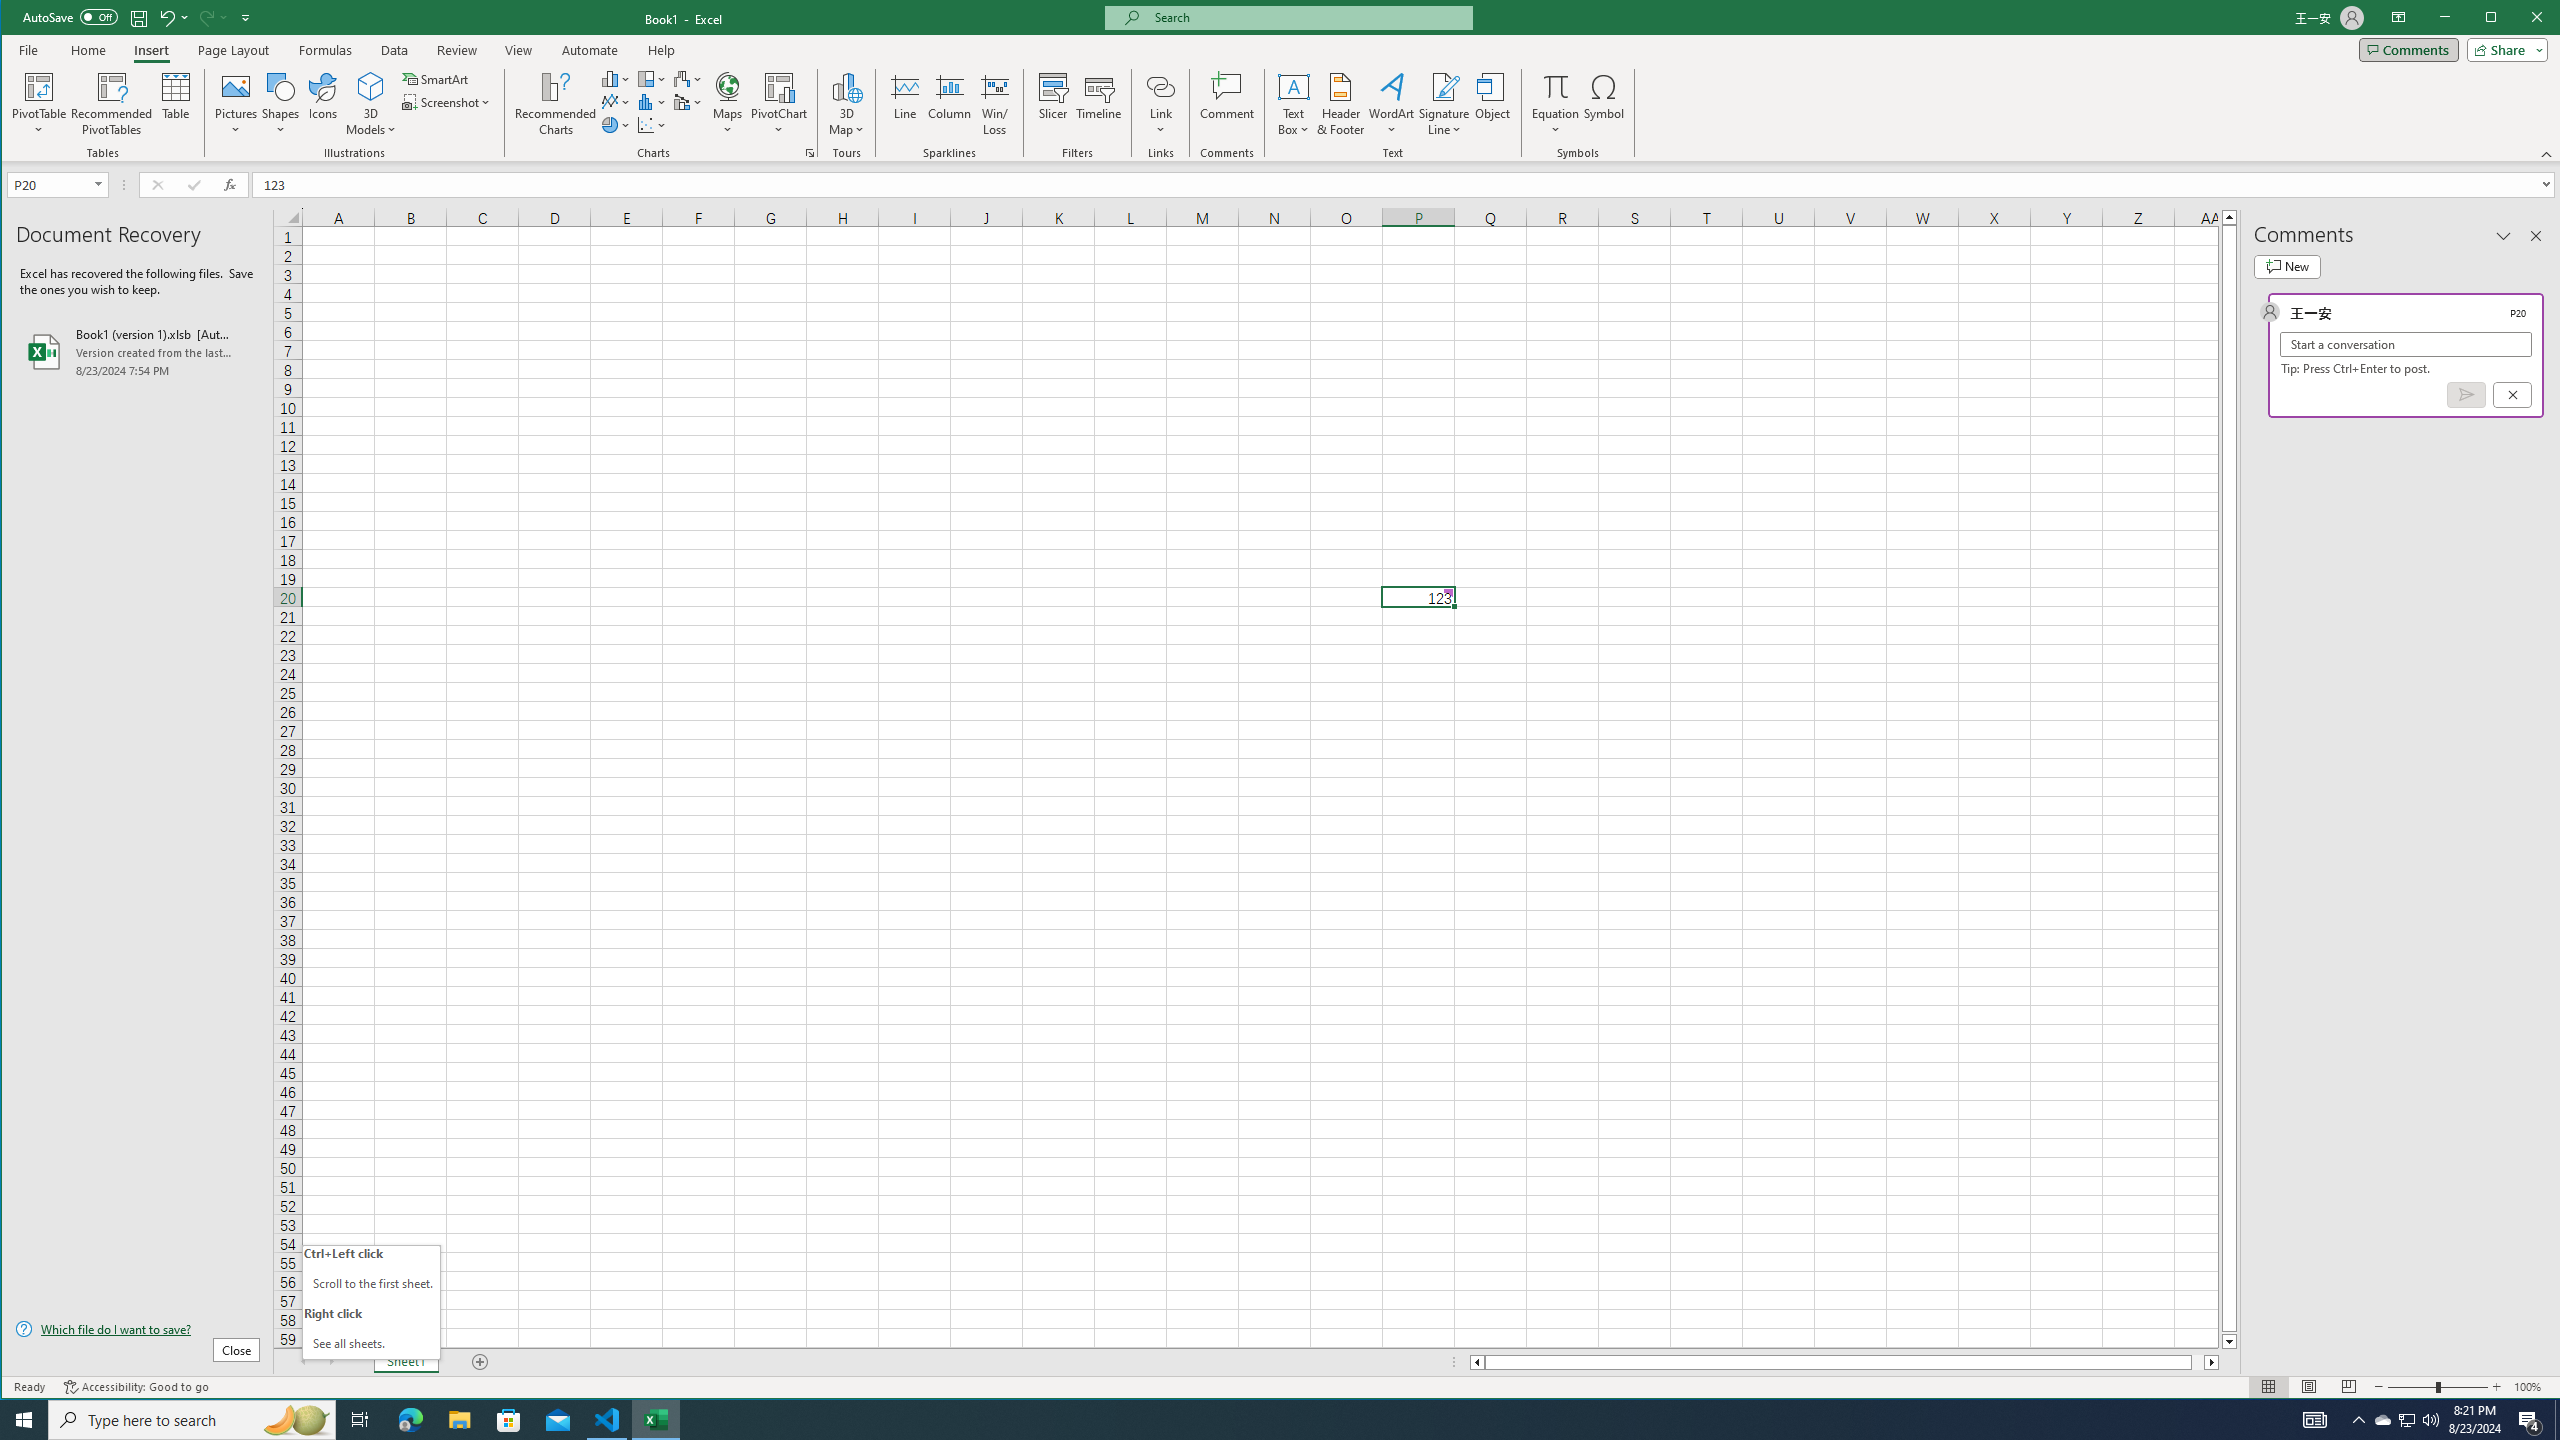 The height and width of the screenshot is (1440, 2560). I want to click on AutomationID: 4105, so click(2315, 1420).